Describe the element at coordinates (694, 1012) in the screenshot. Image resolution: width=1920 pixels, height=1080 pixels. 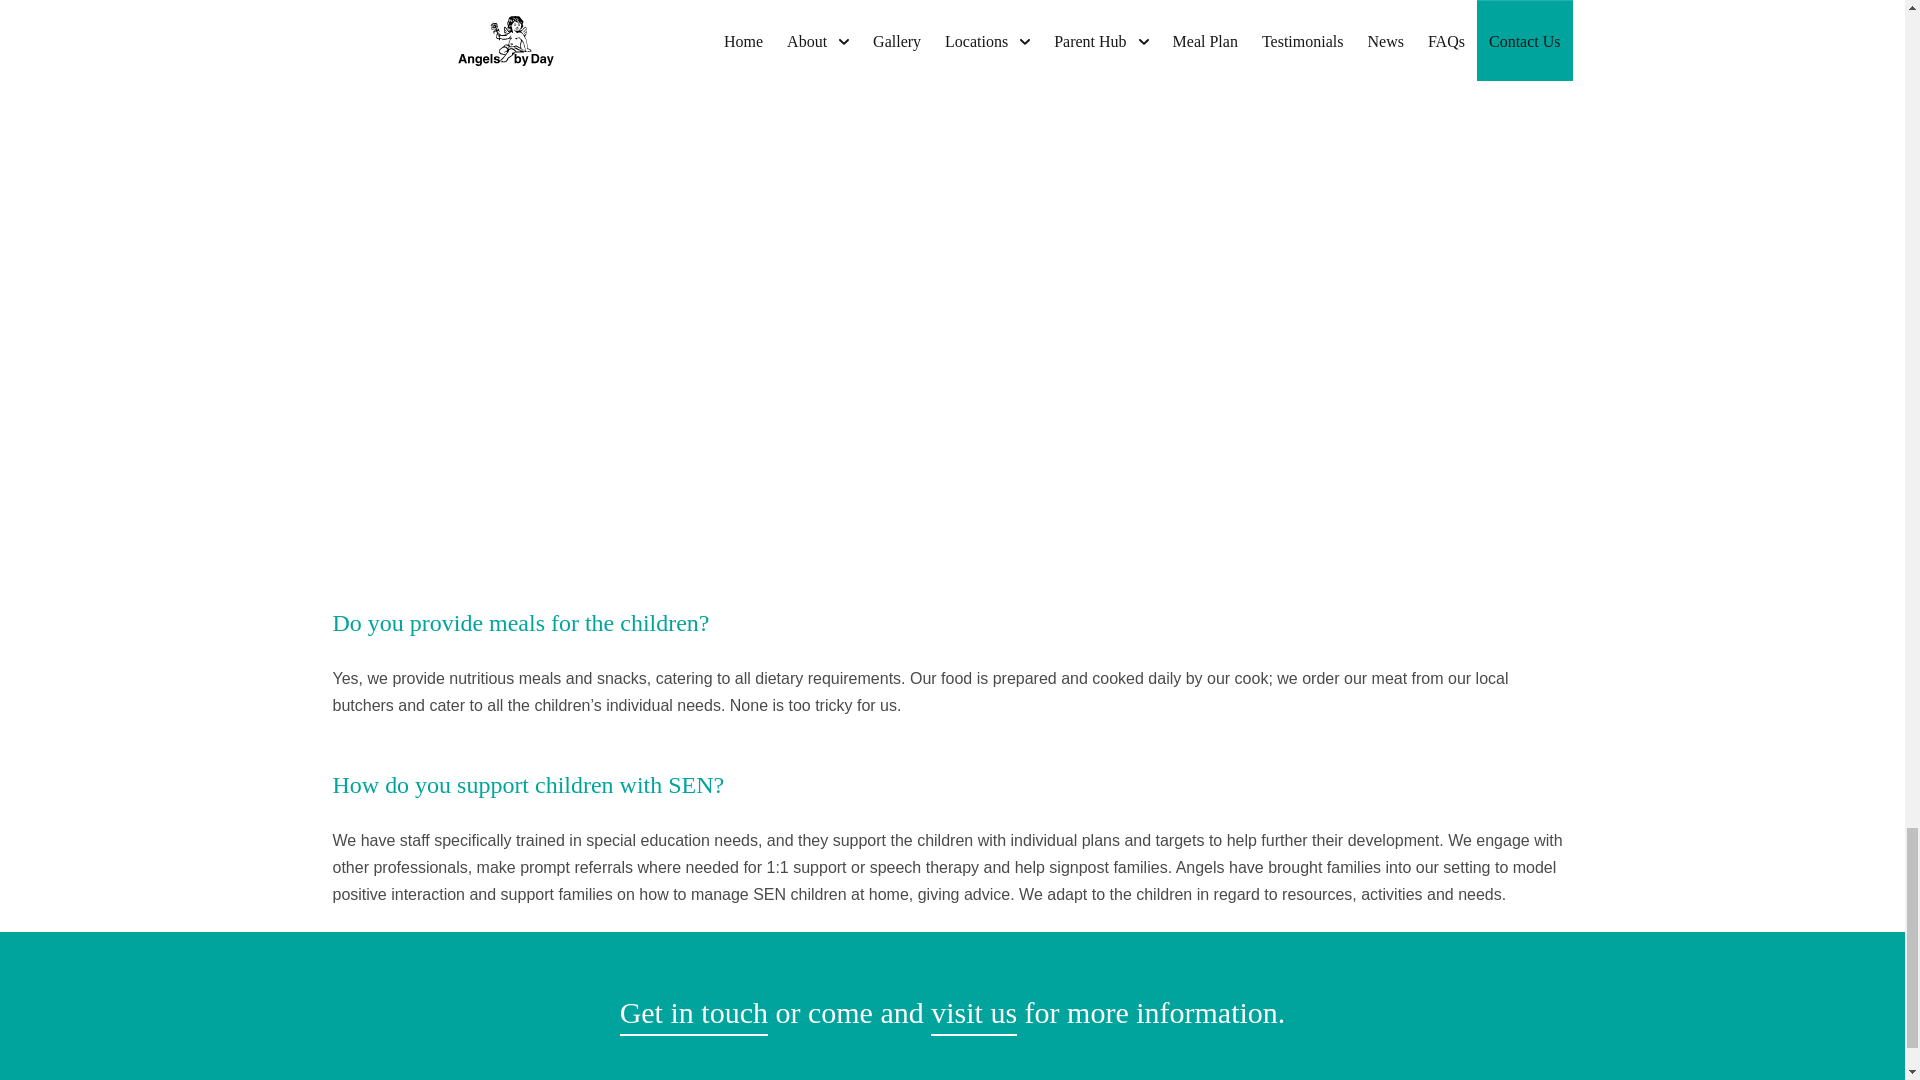
I see `Get in touch` at that location.